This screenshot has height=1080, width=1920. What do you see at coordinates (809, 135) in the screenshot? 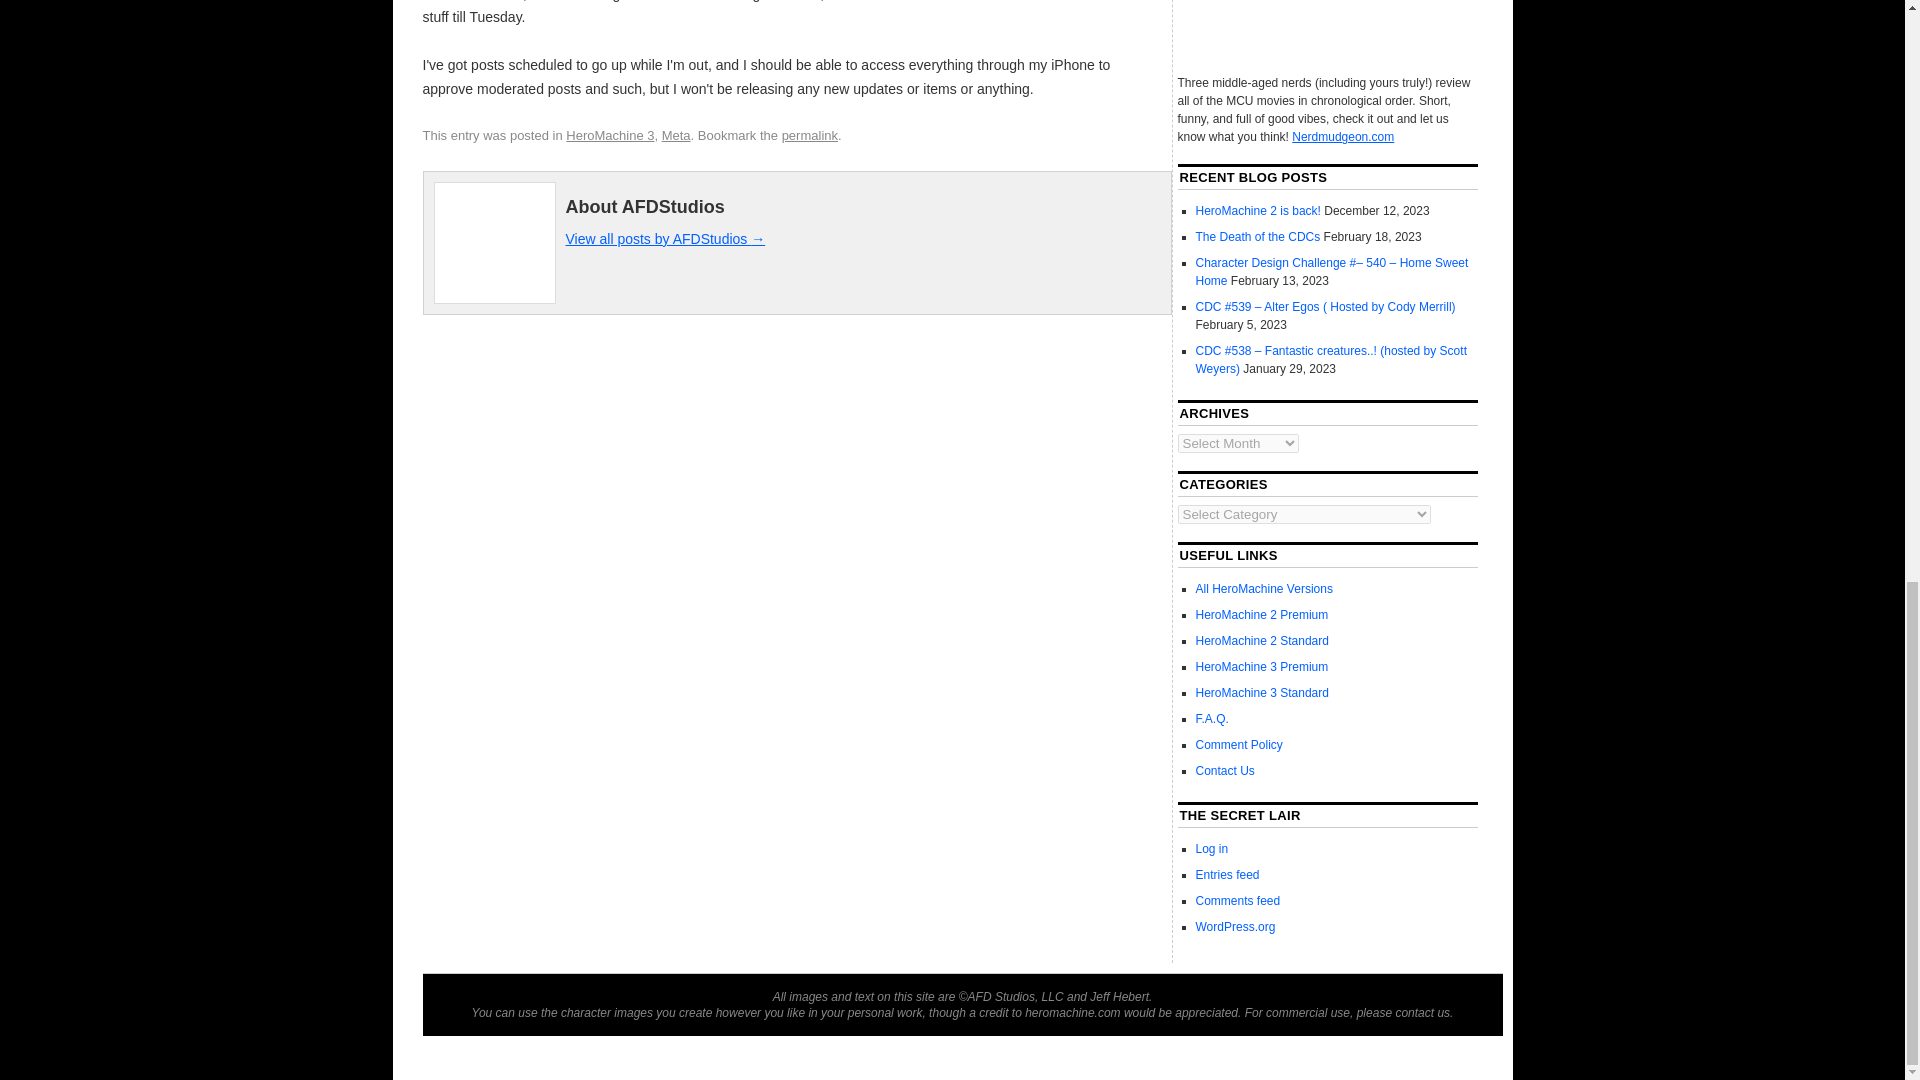
I see `Permalink to HM3: Working on saving` at bounding box center [809, 135].